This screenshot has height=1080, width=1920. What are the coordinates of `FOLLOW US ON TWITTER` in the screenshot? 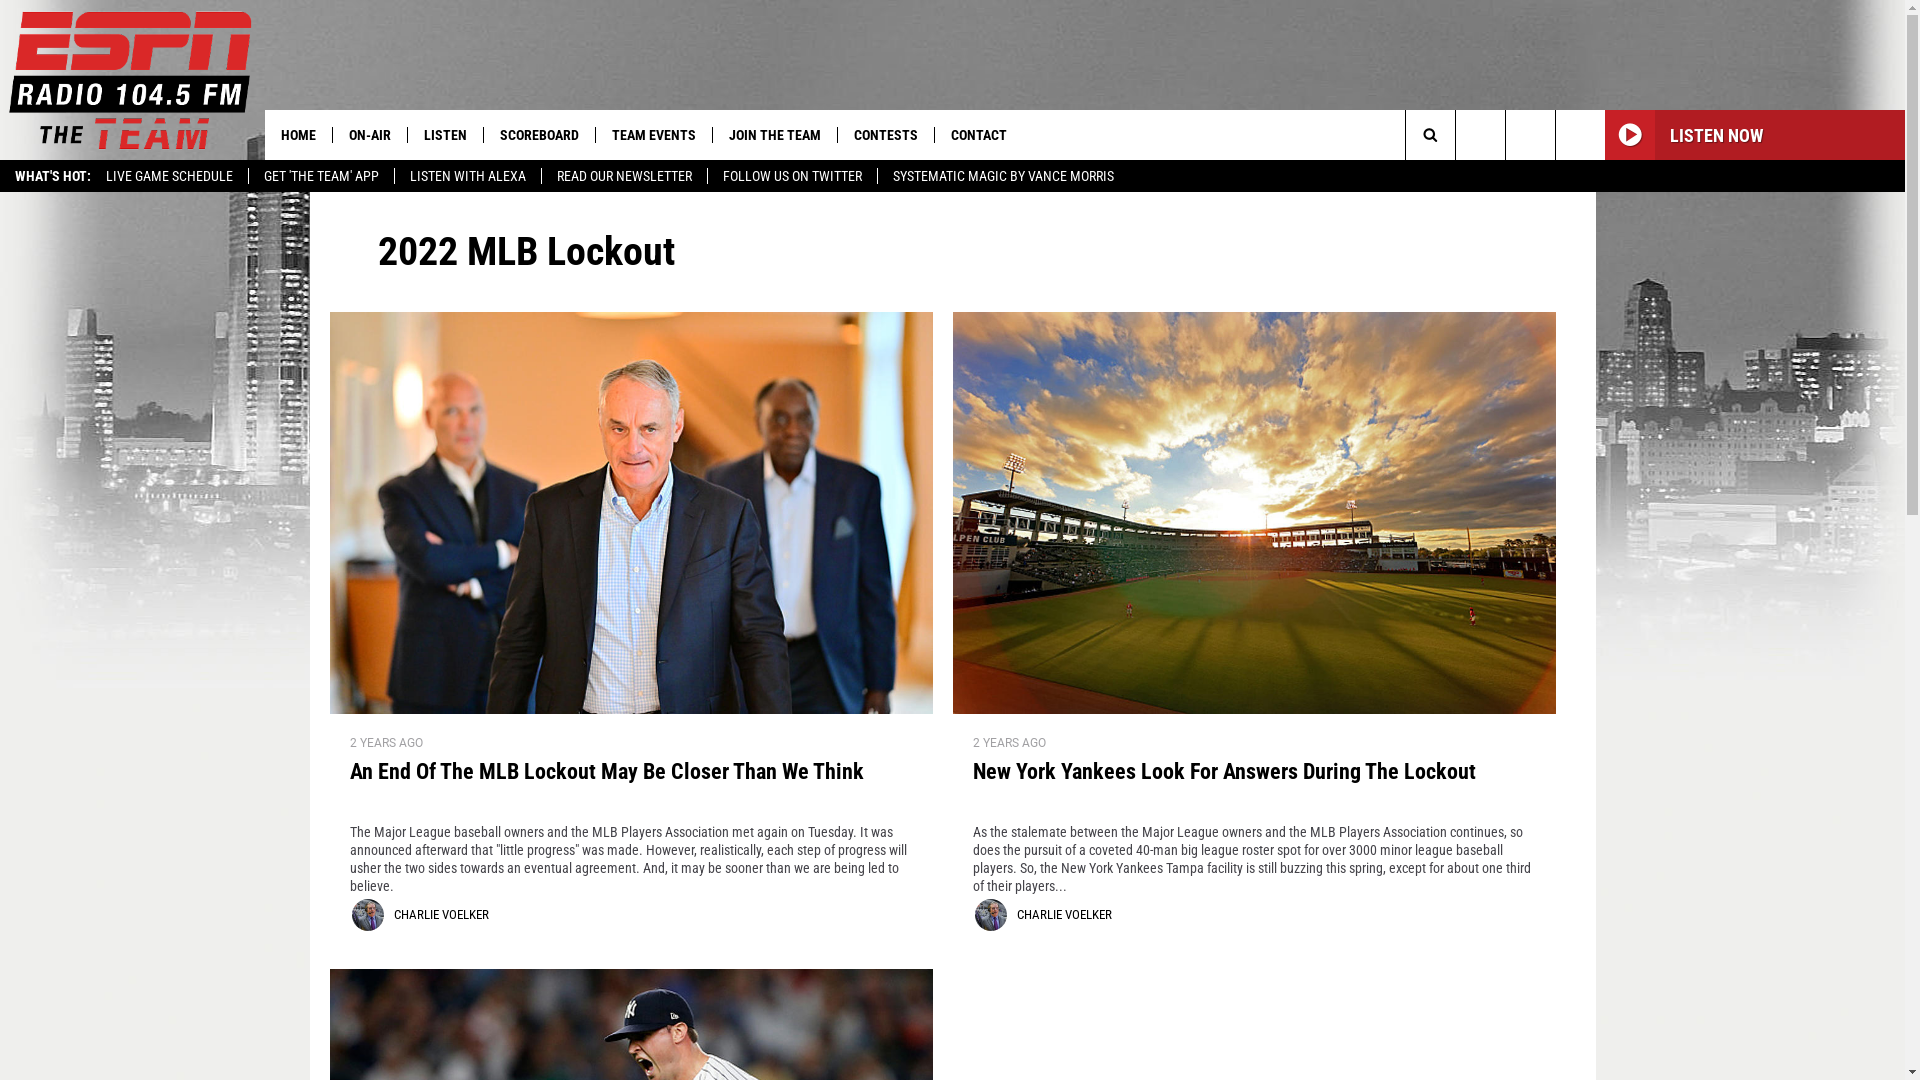 It's located at (792, 176).